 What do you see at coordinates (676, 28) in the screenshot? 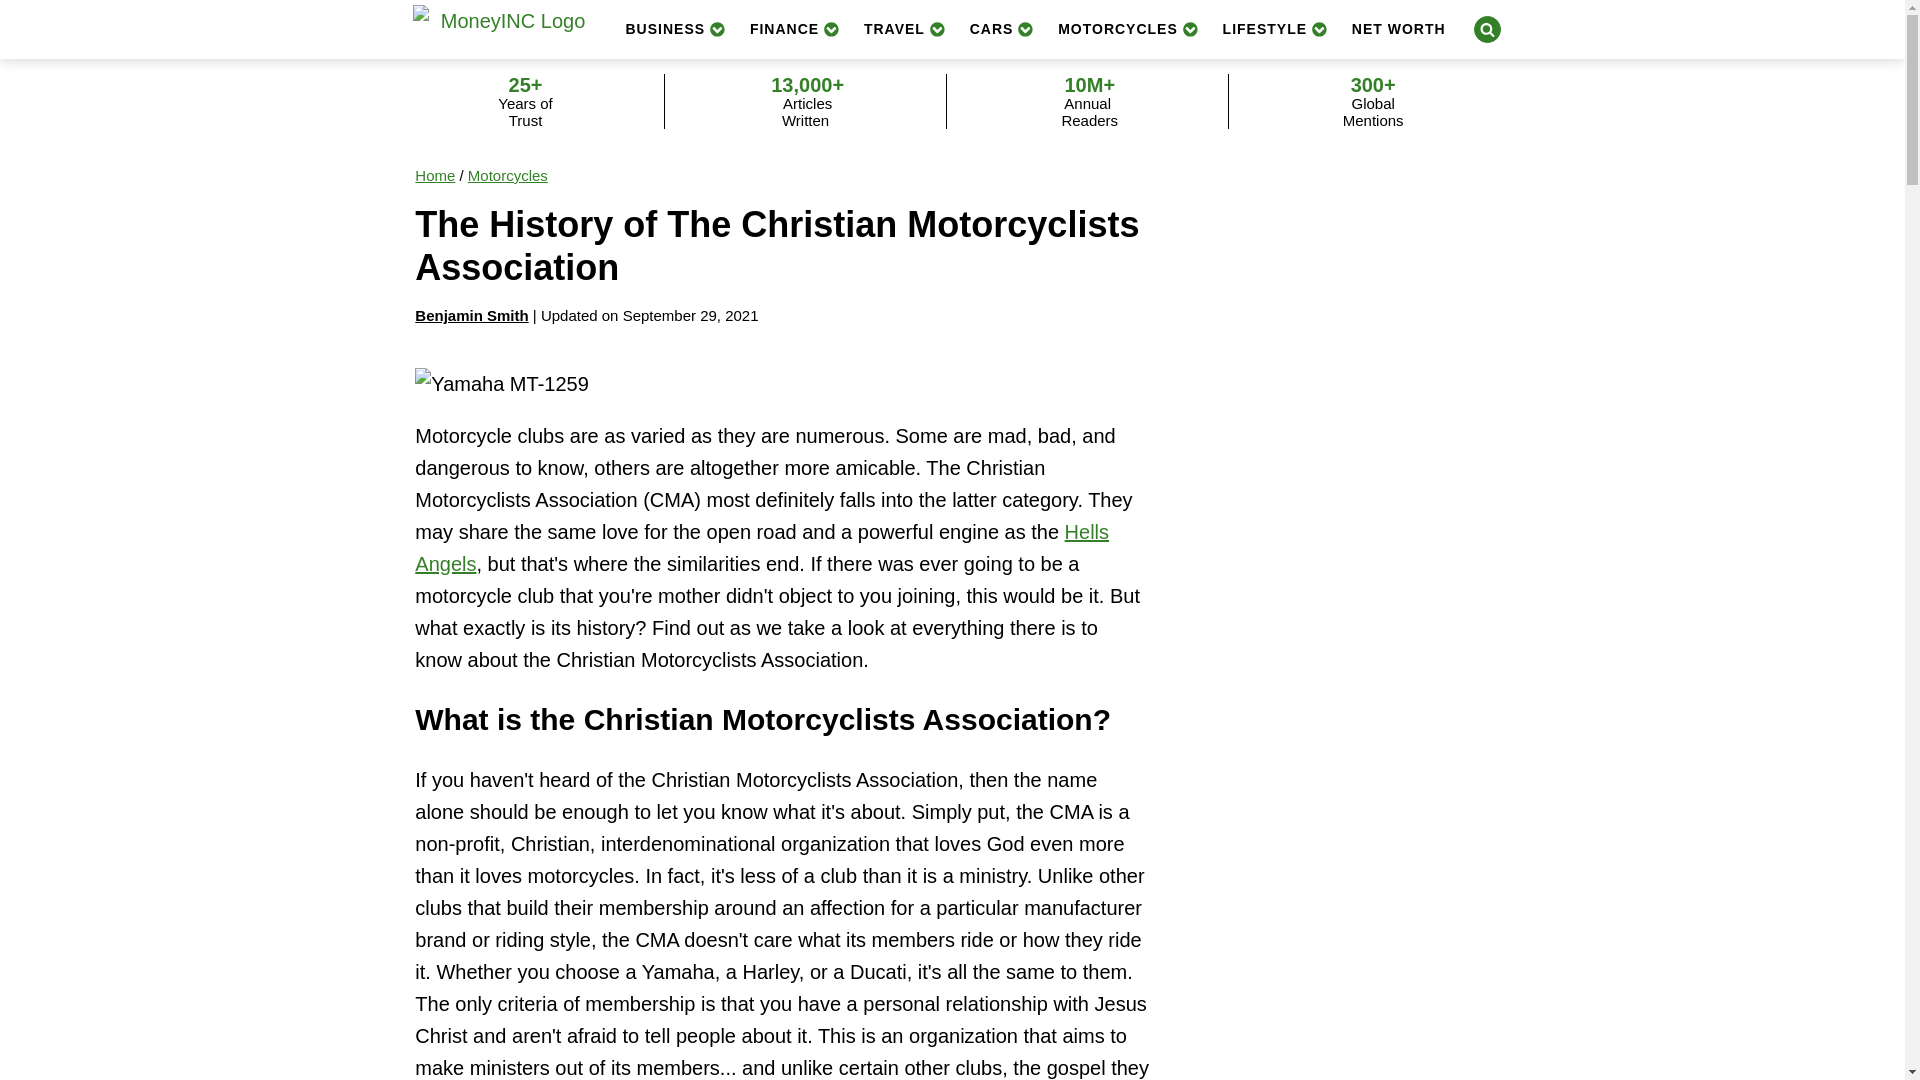
I see `BUSINESS` at bounding box center [676, 28].